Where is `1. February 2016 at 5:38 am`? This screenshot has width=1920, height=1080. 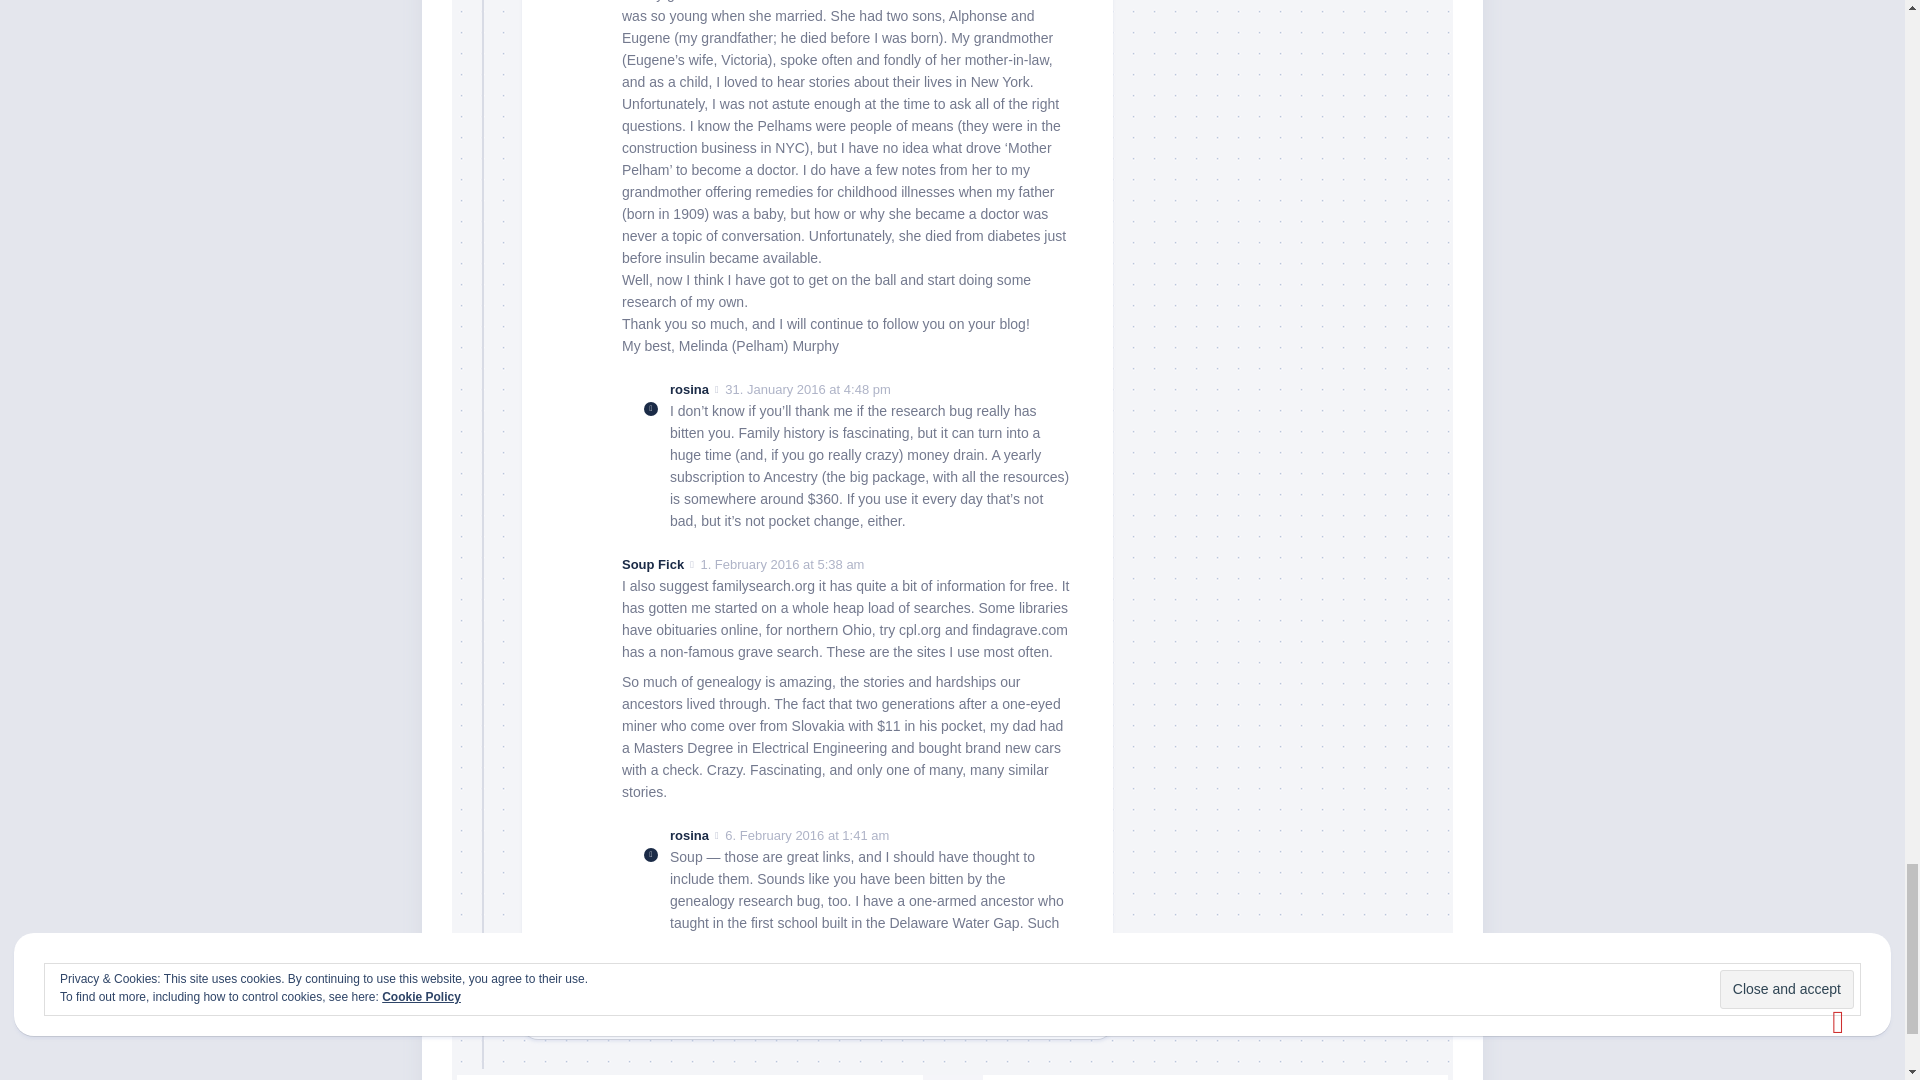
1. February 2016 at 5:38 am is located at coordinates (782, 564).